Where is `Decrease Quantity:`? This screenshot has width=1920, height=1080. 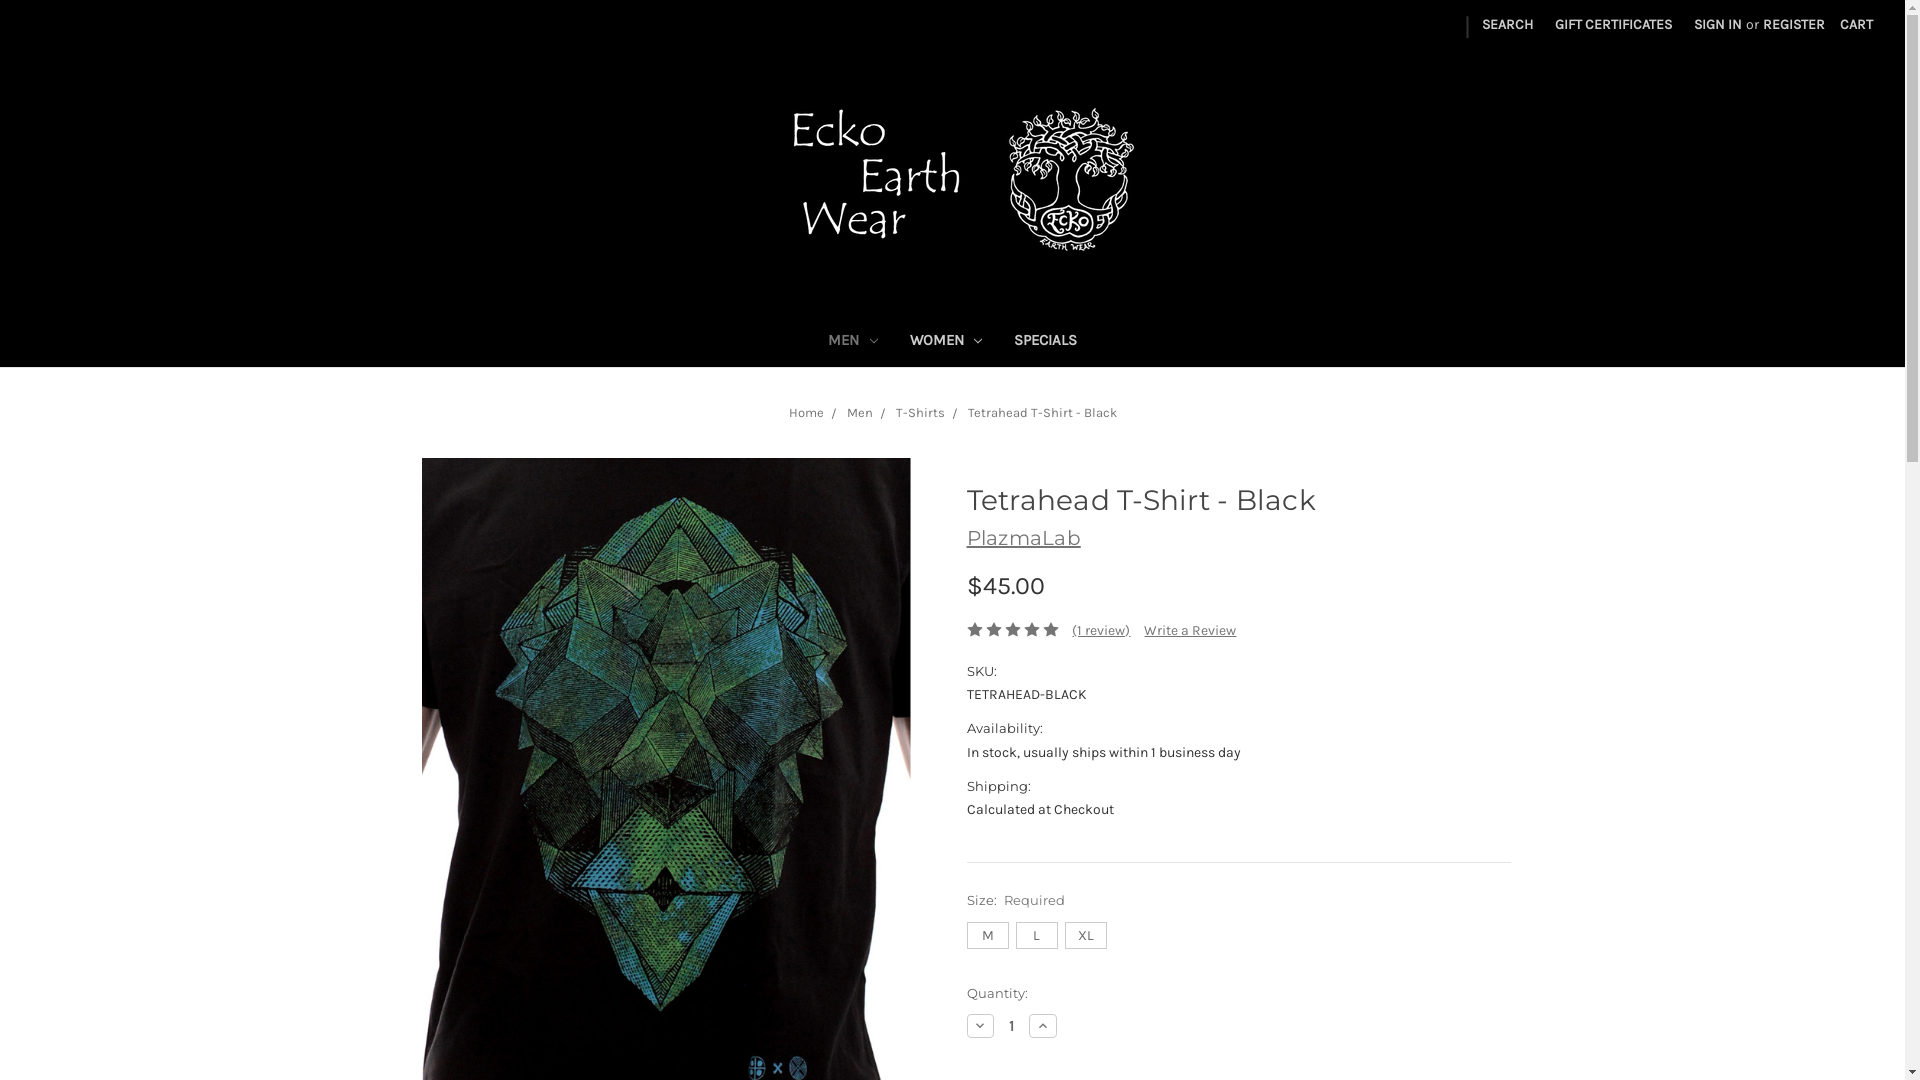 Decrease Quantity: is located at coordinates (980, 1026).